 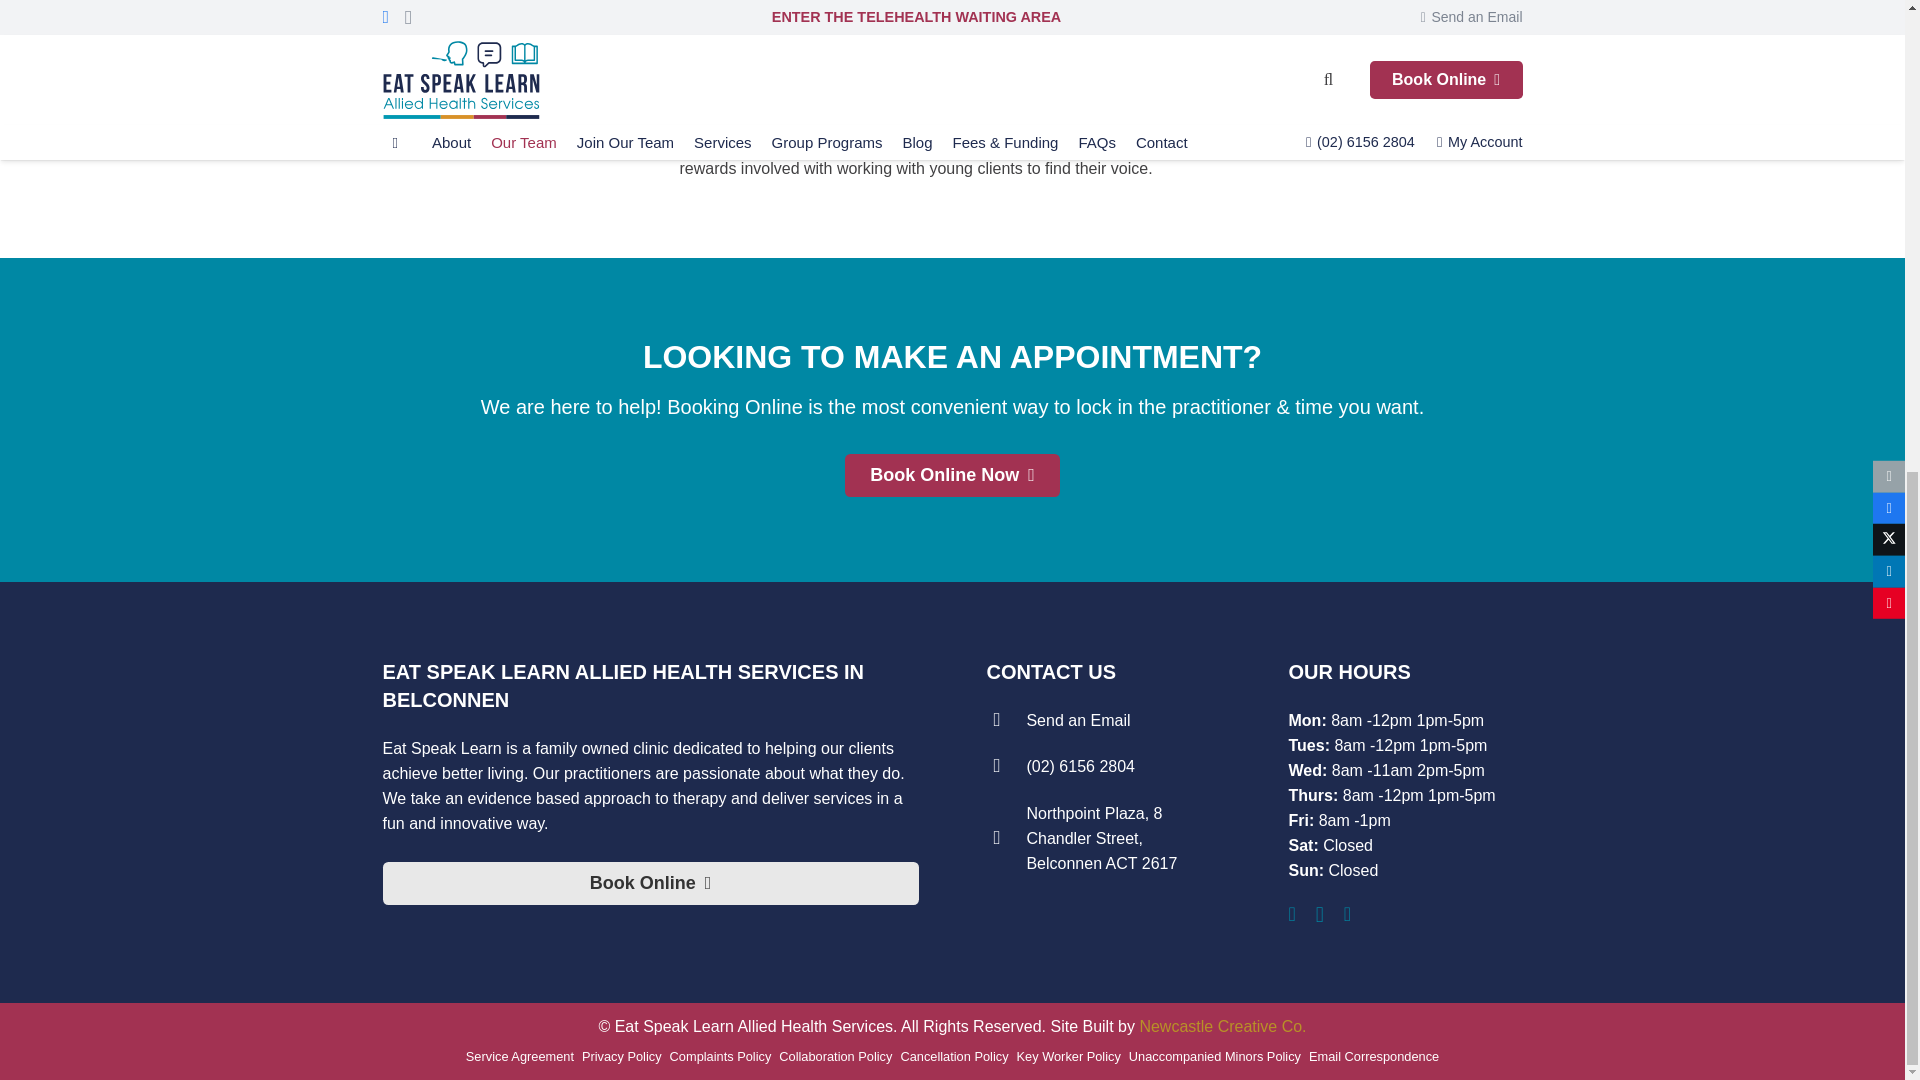 What do you see at coordinates (952, 474) in the screenshot?
I see `Book Online` at bounding box center [952, 474].